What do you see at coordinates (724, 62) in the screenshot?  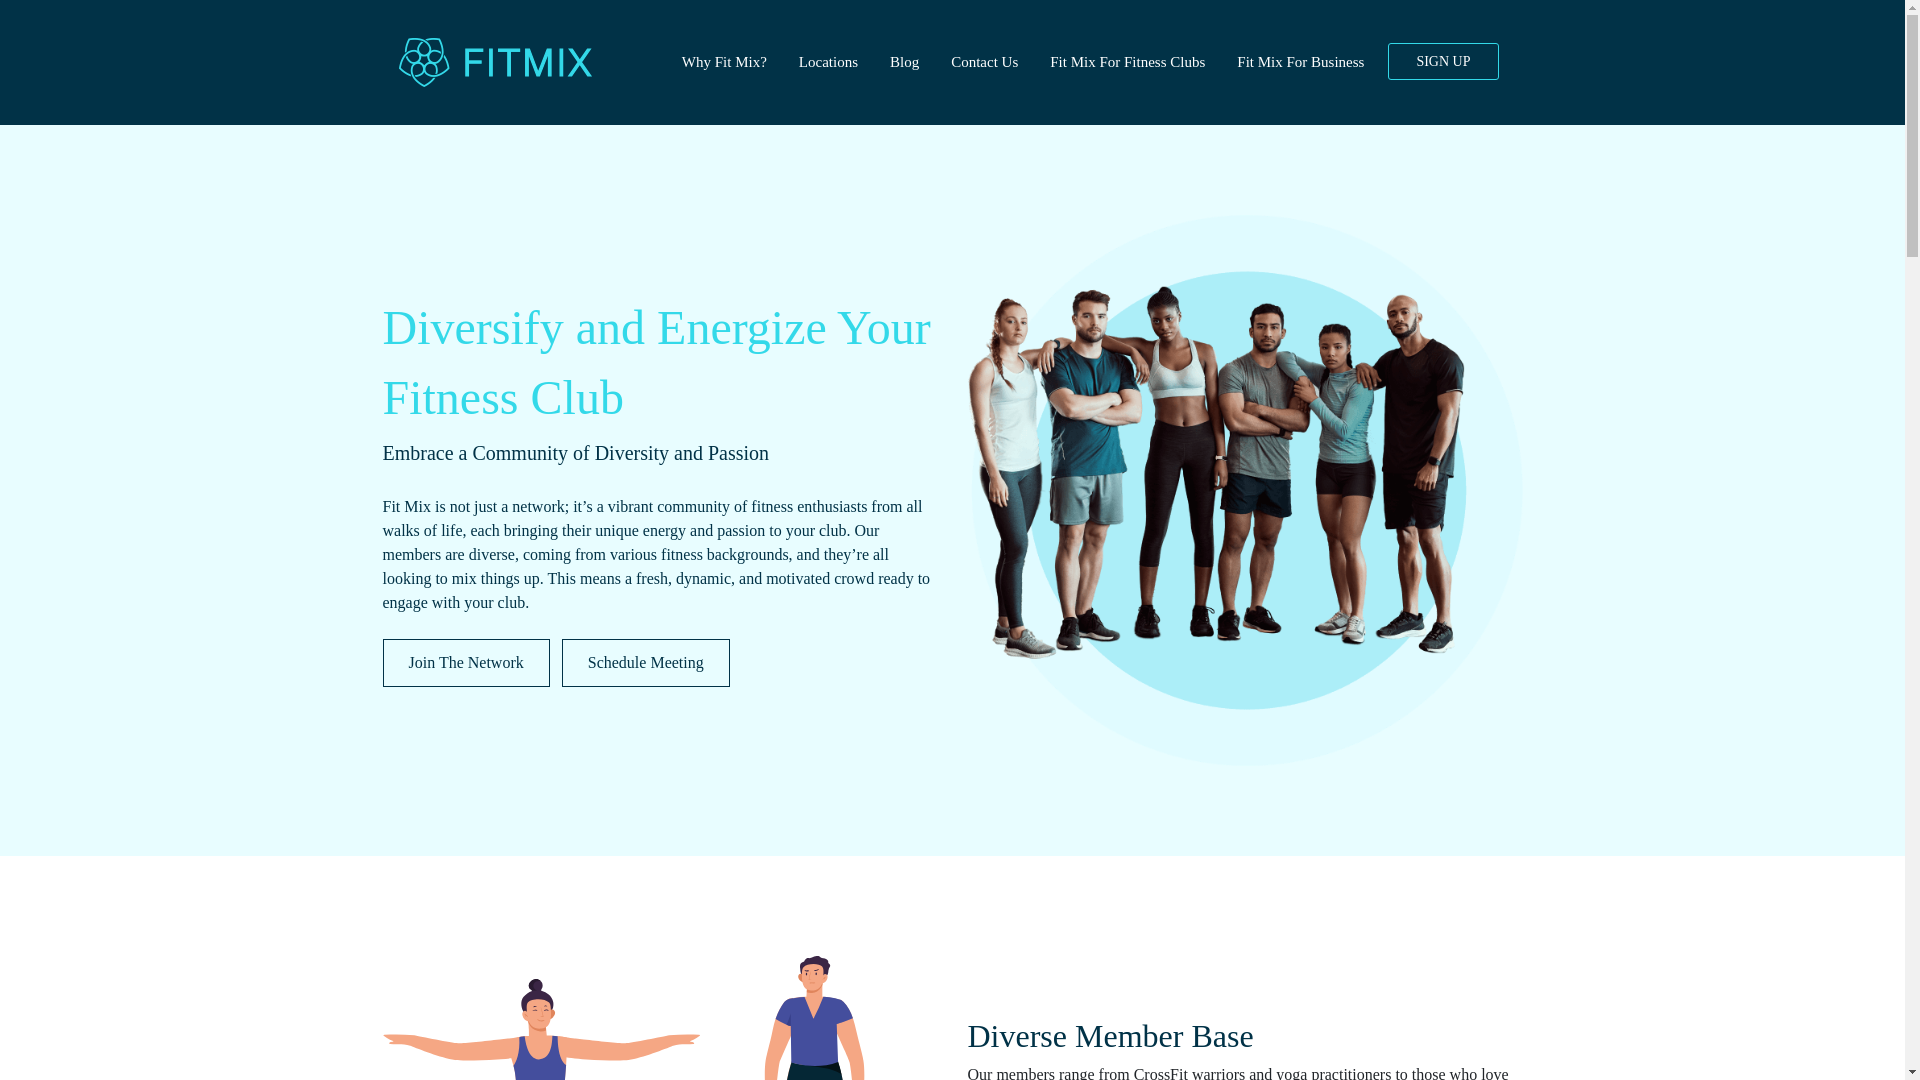 I see `Why Fit Mix?` at bounding box center [724, 62].